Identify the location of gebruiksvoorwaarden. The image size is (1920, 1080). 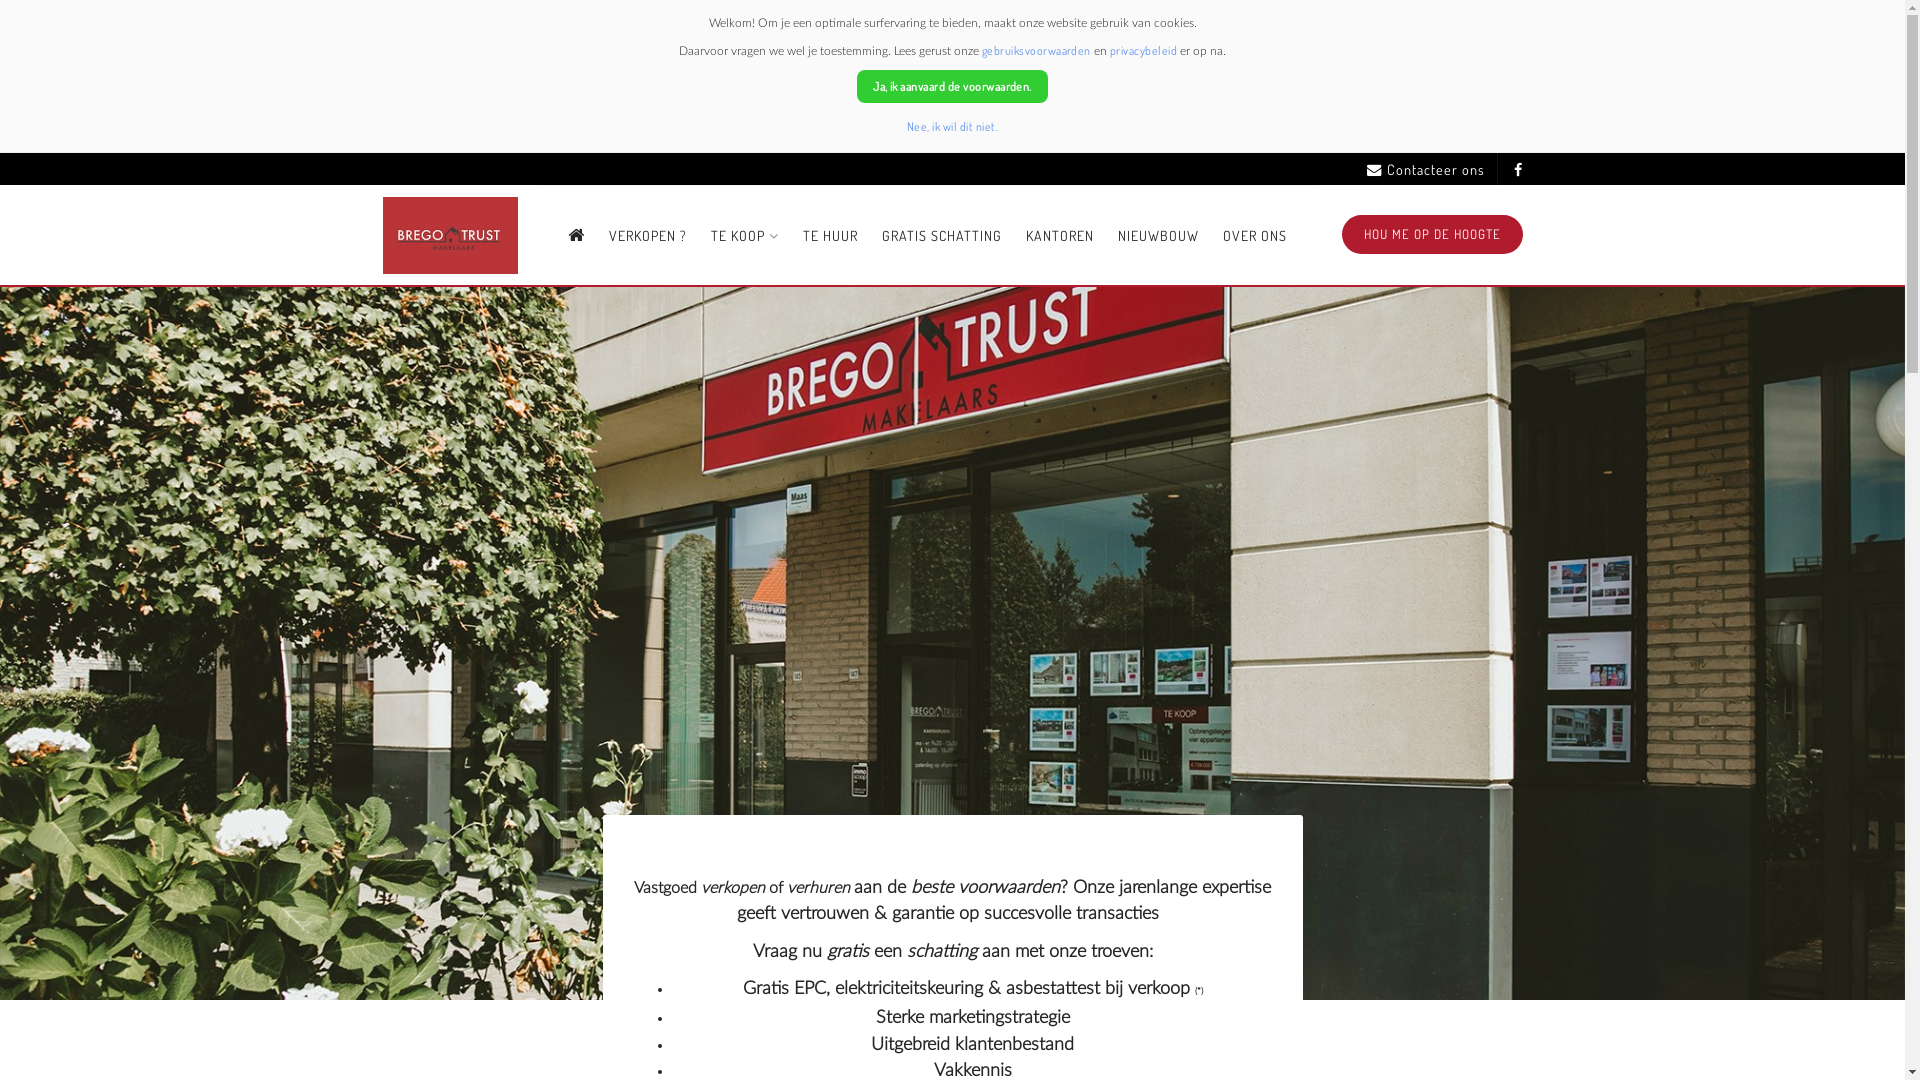
(1036, 50).